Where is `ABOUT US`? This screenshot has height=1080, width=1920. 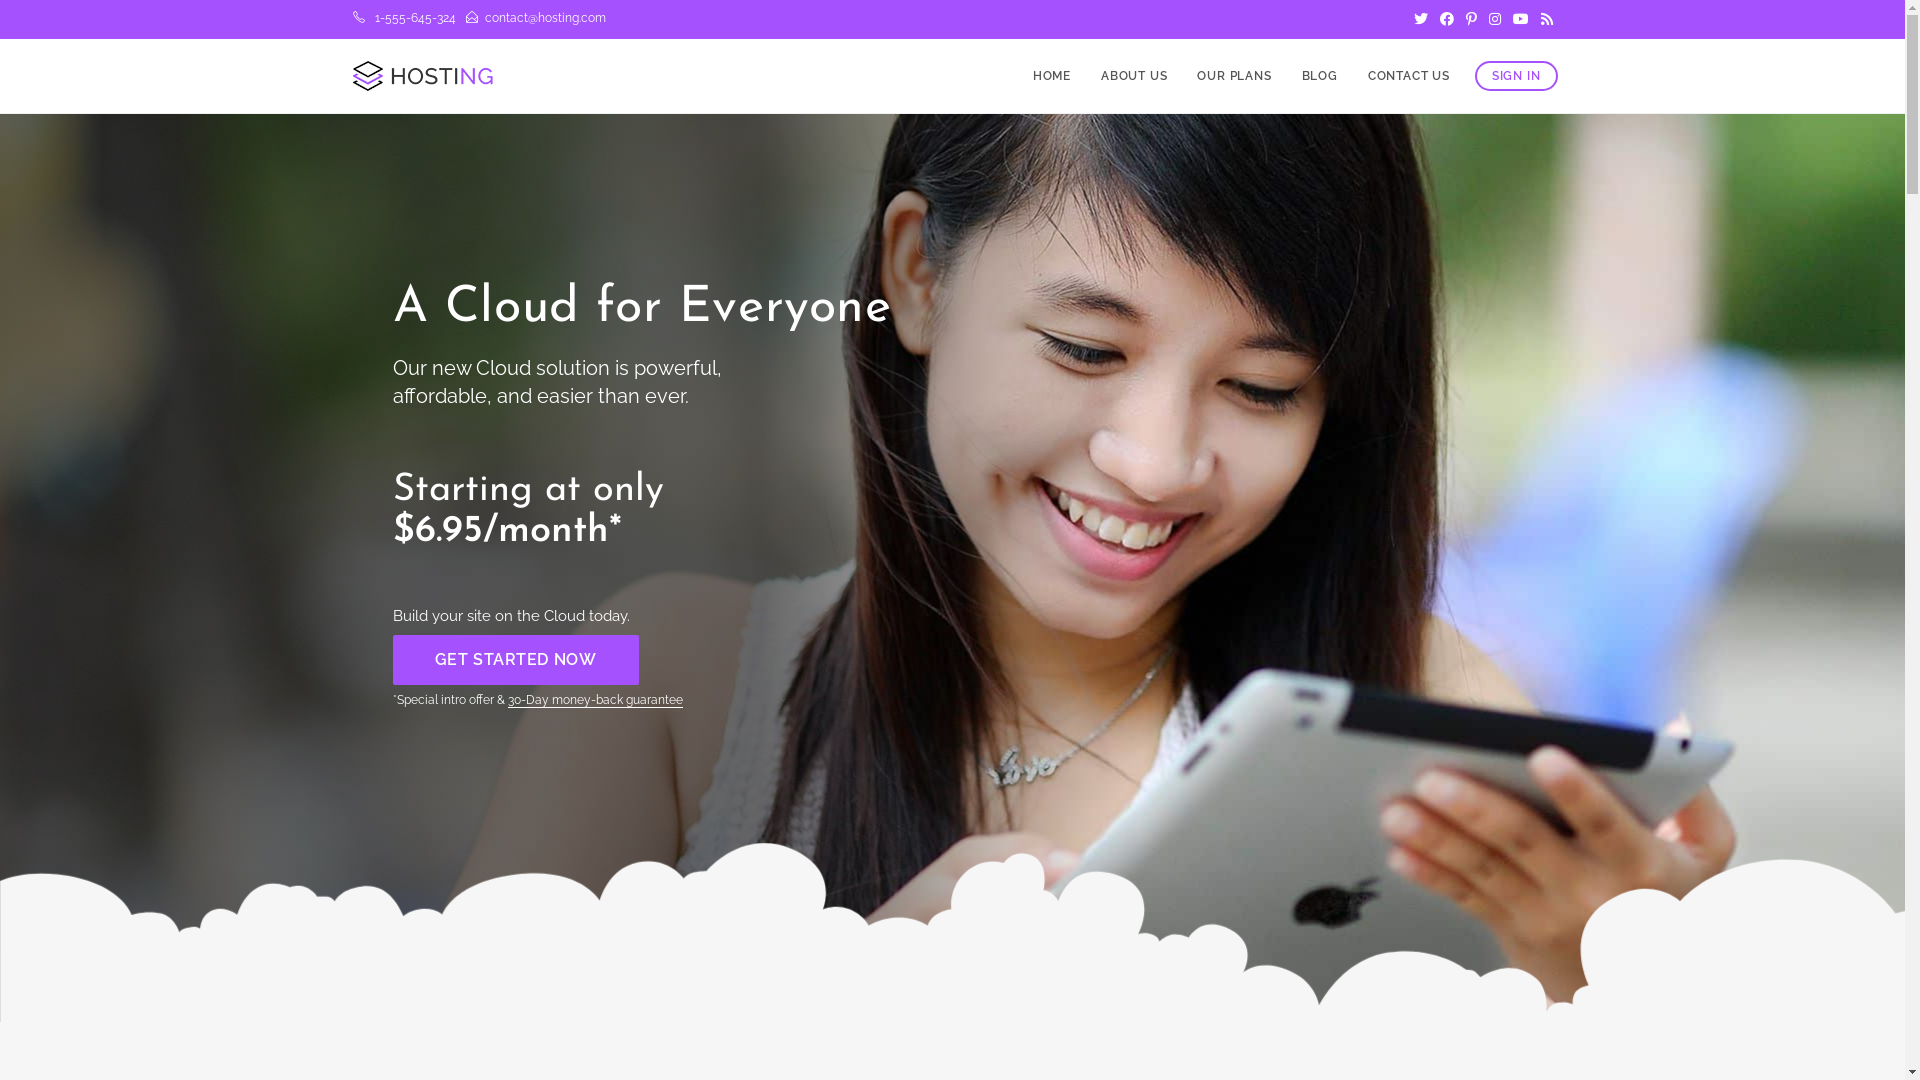 ABOUT US is located at coordinates (1134, 76).